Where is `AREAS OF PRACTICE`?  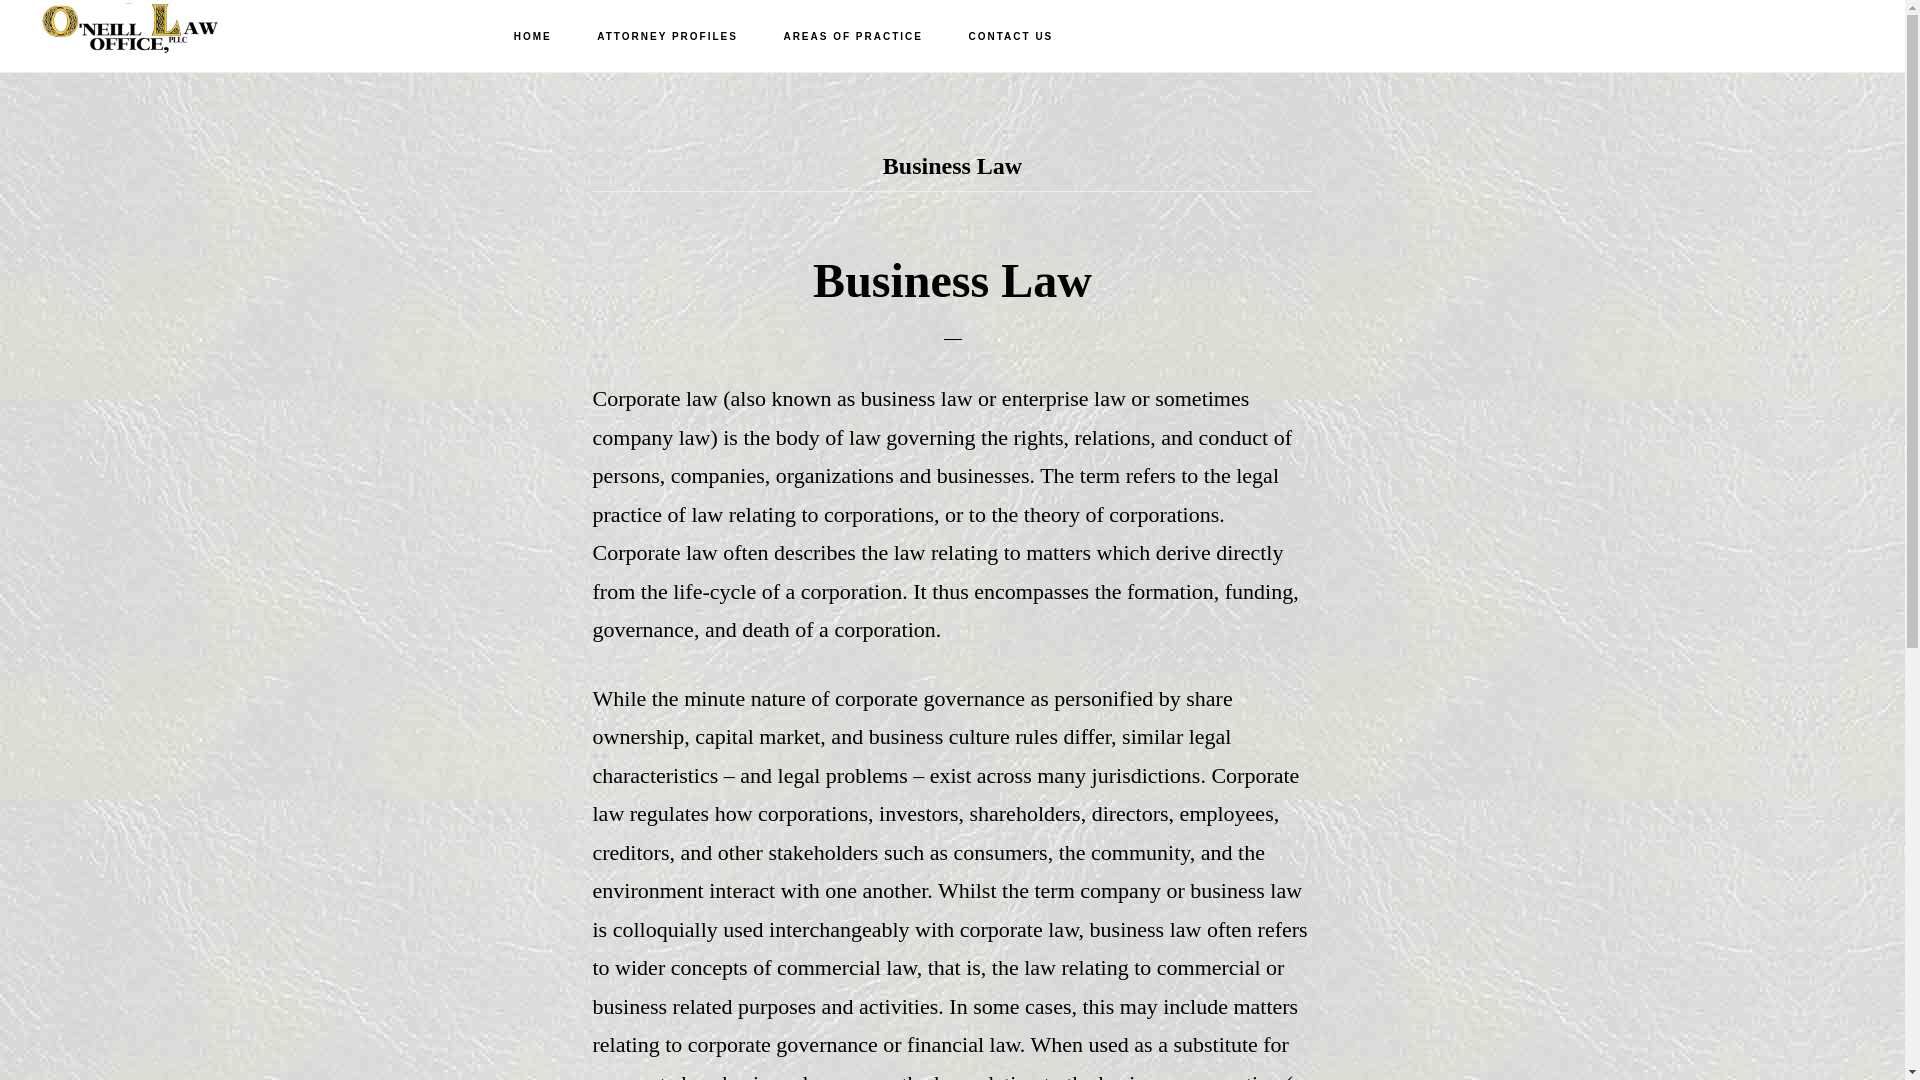
AREAS OF PRACTICE is located at coordinates (852, 37).